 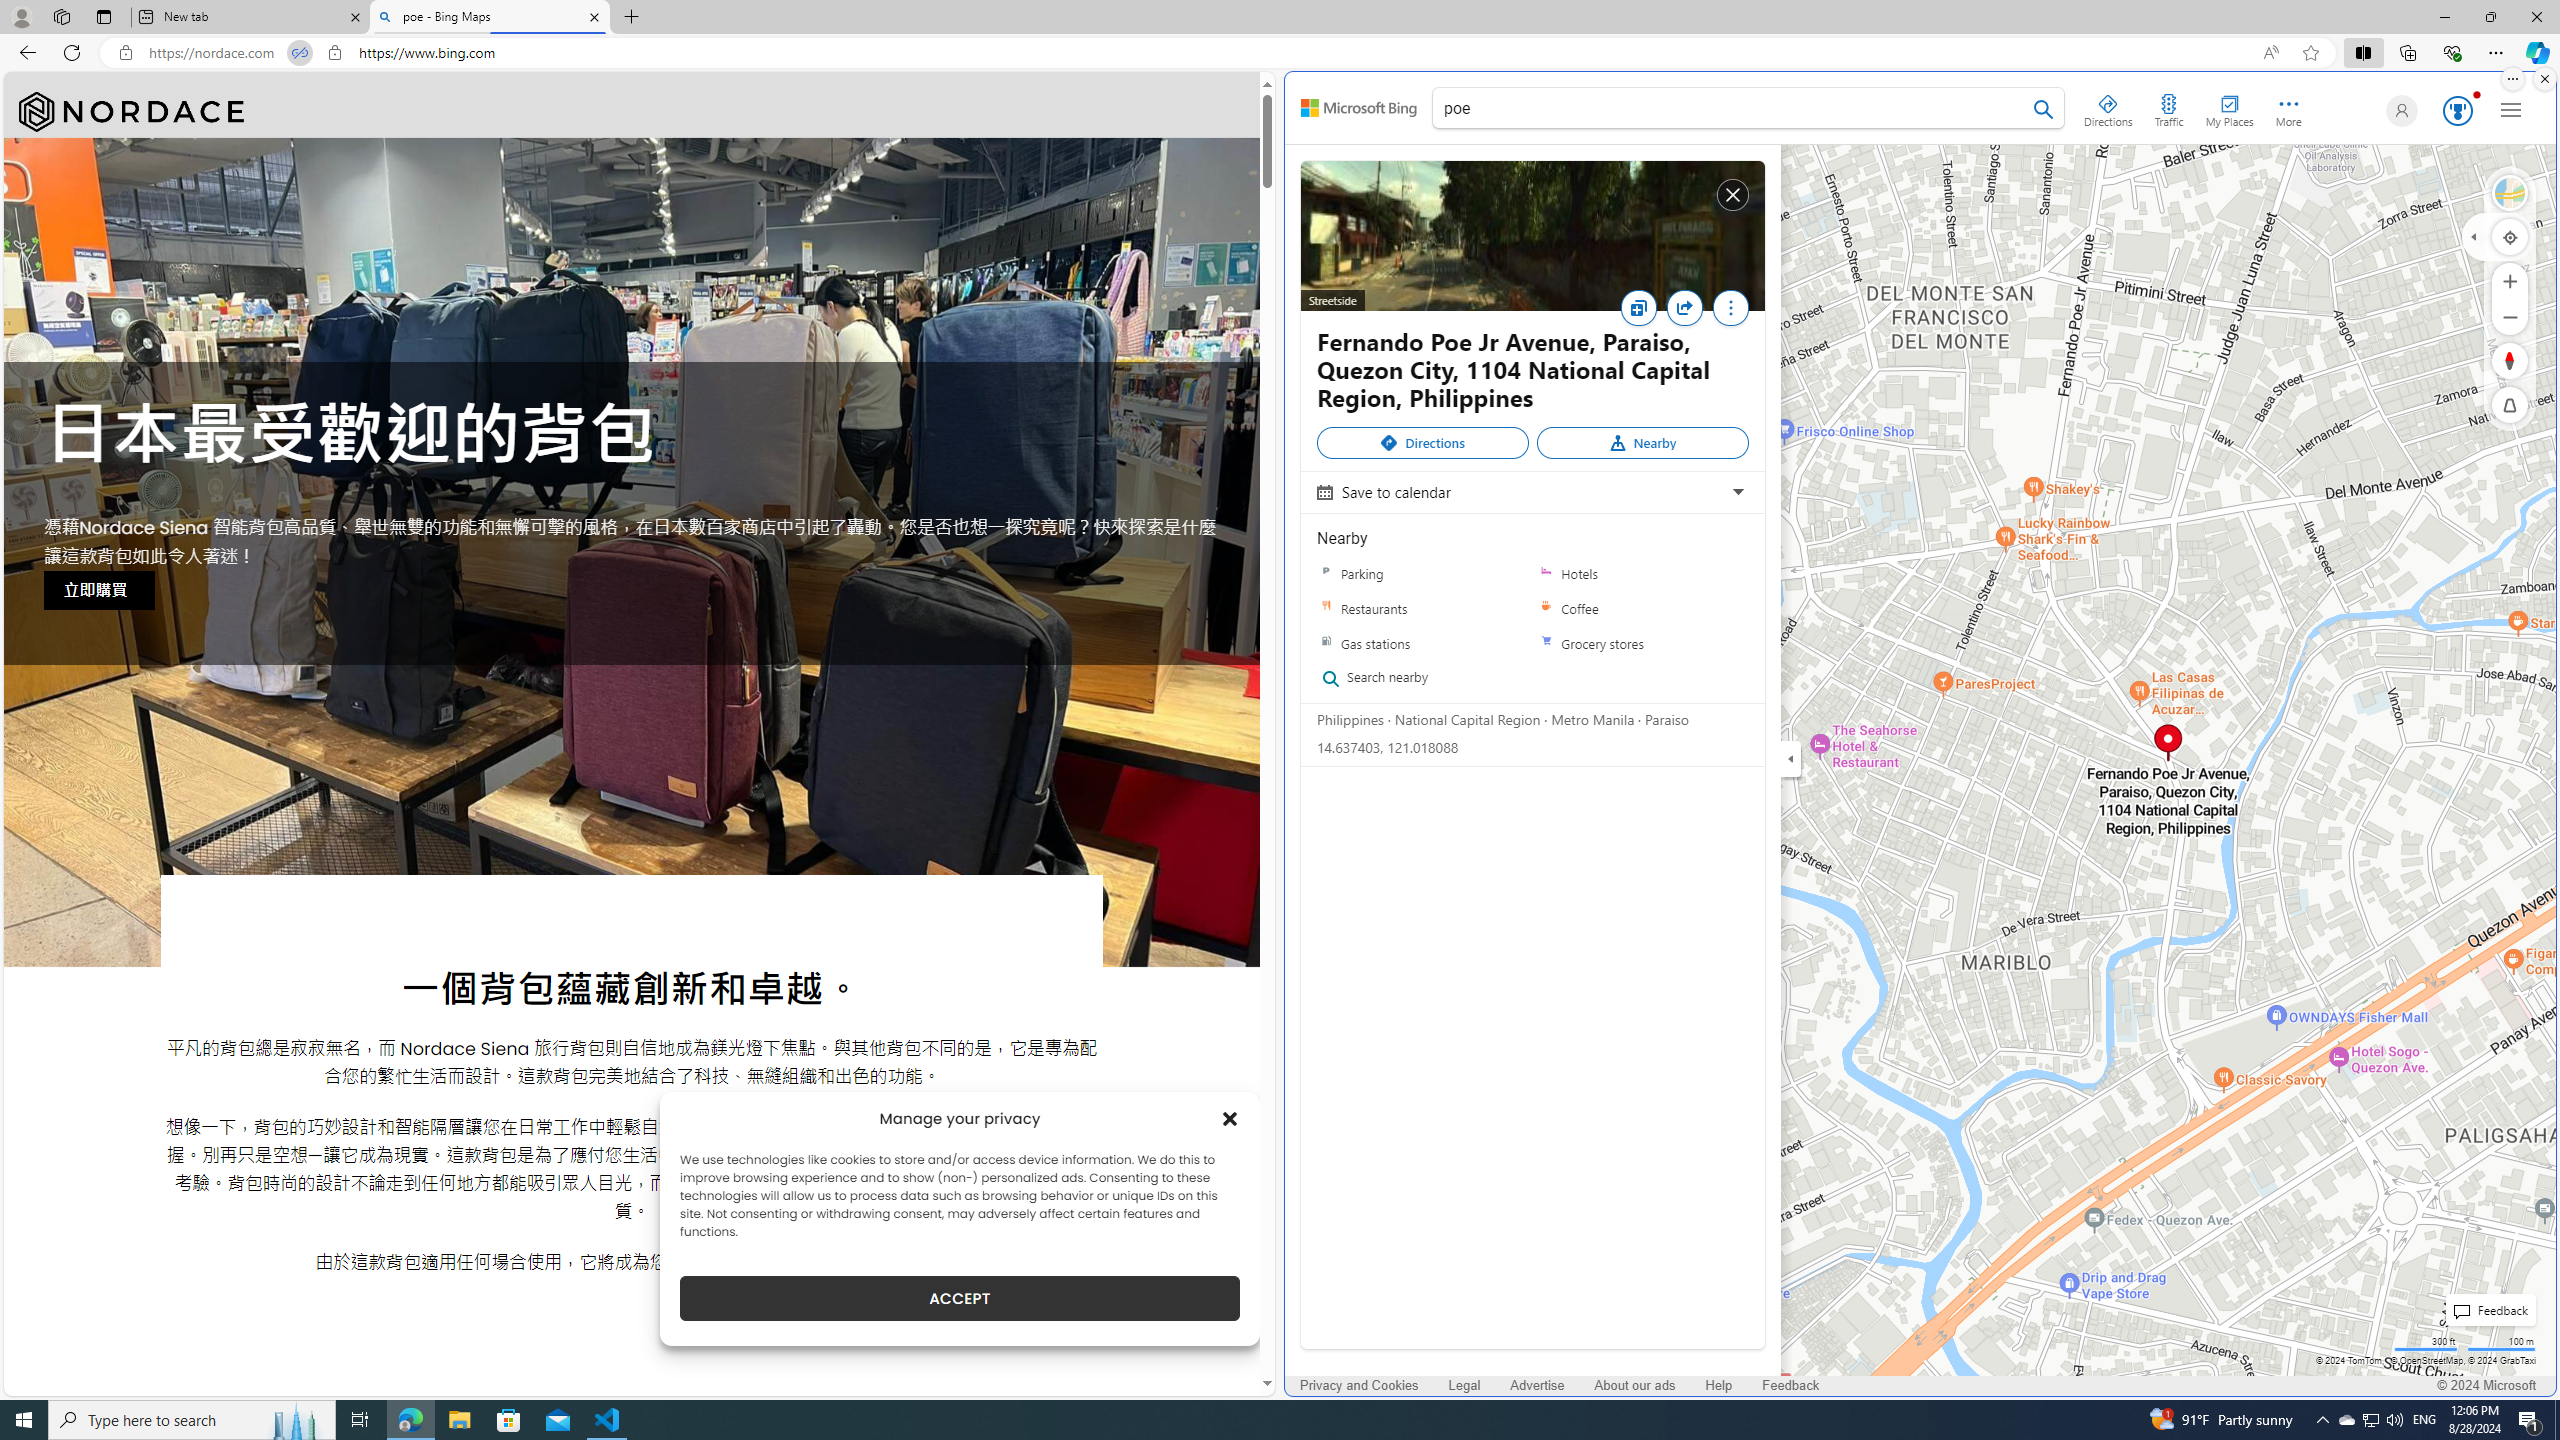 What do you see at coordinates (1748, 111) in the screenshot?
I see `poe` at bounding box center [1748, 111].